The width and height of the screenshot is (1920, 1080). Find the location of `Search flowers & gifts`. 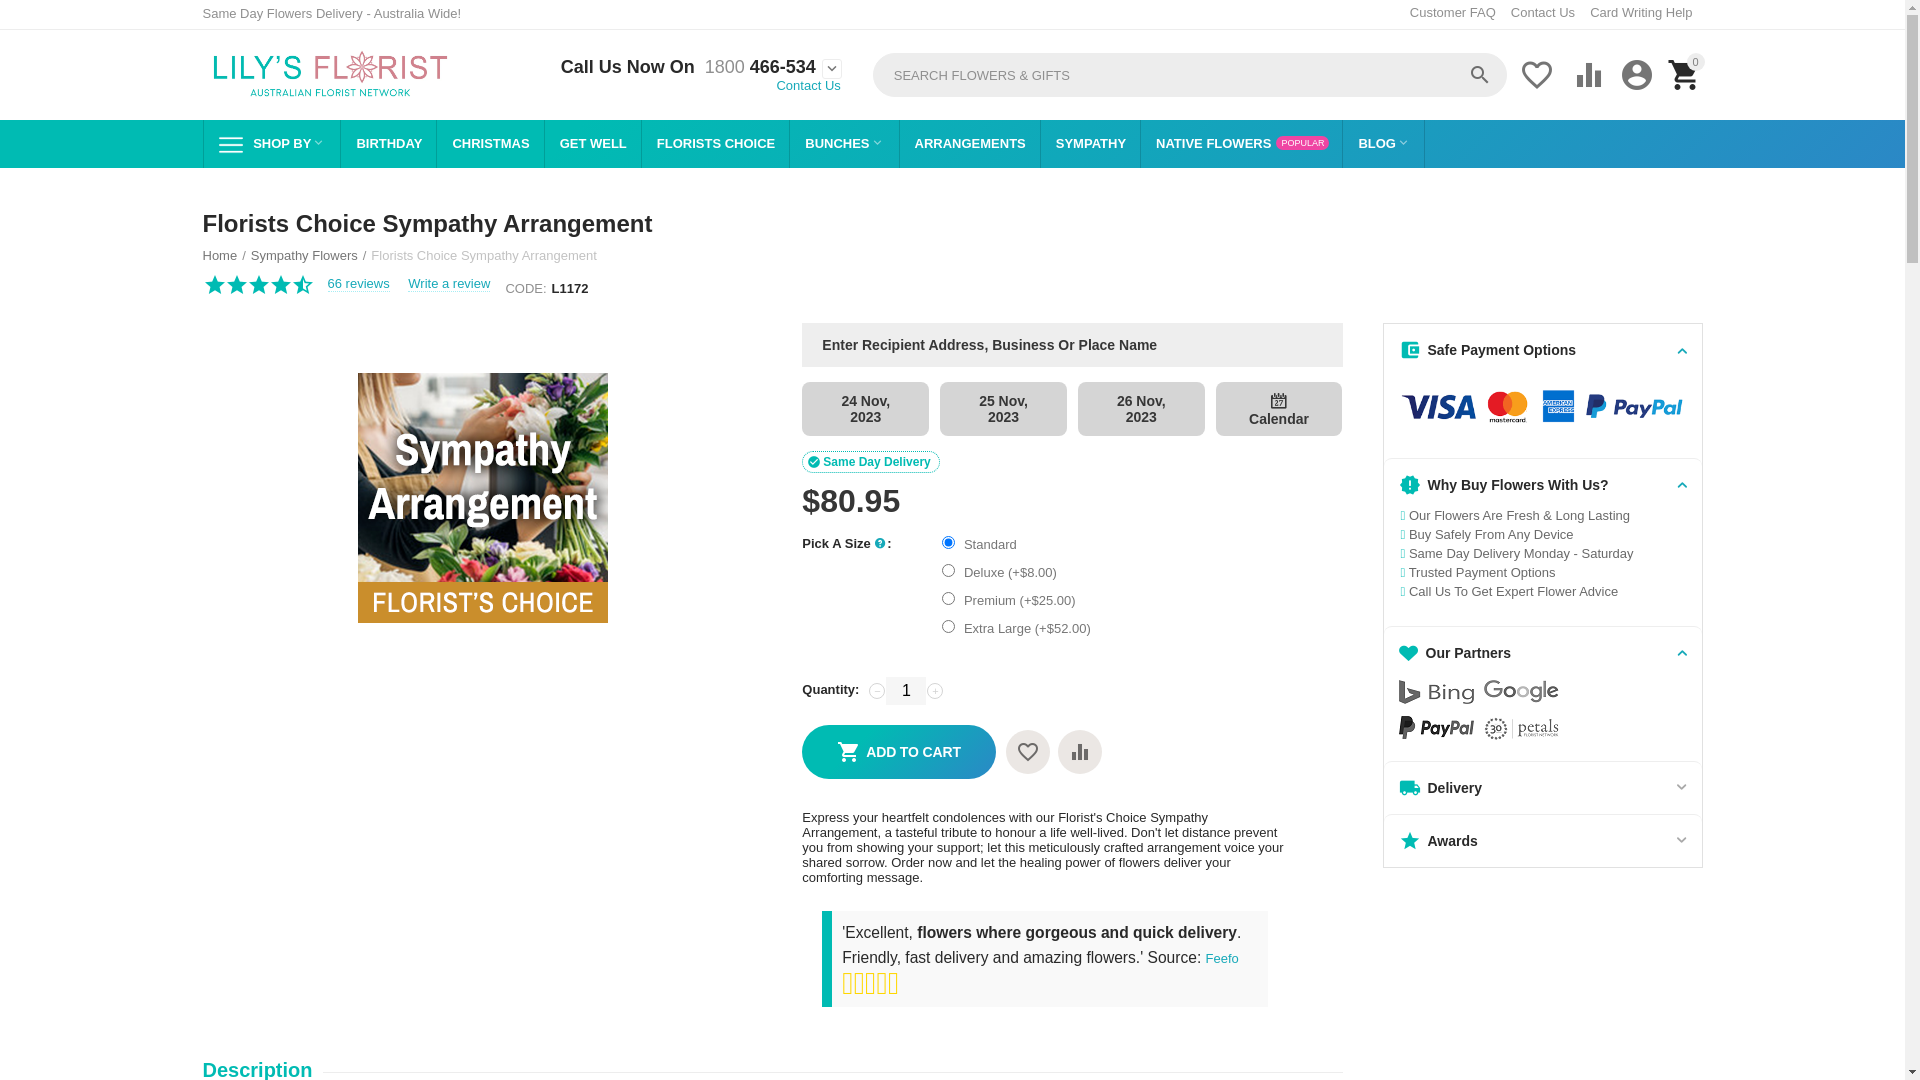

Search flowers & gifts is located at coordinates (1190, 75).